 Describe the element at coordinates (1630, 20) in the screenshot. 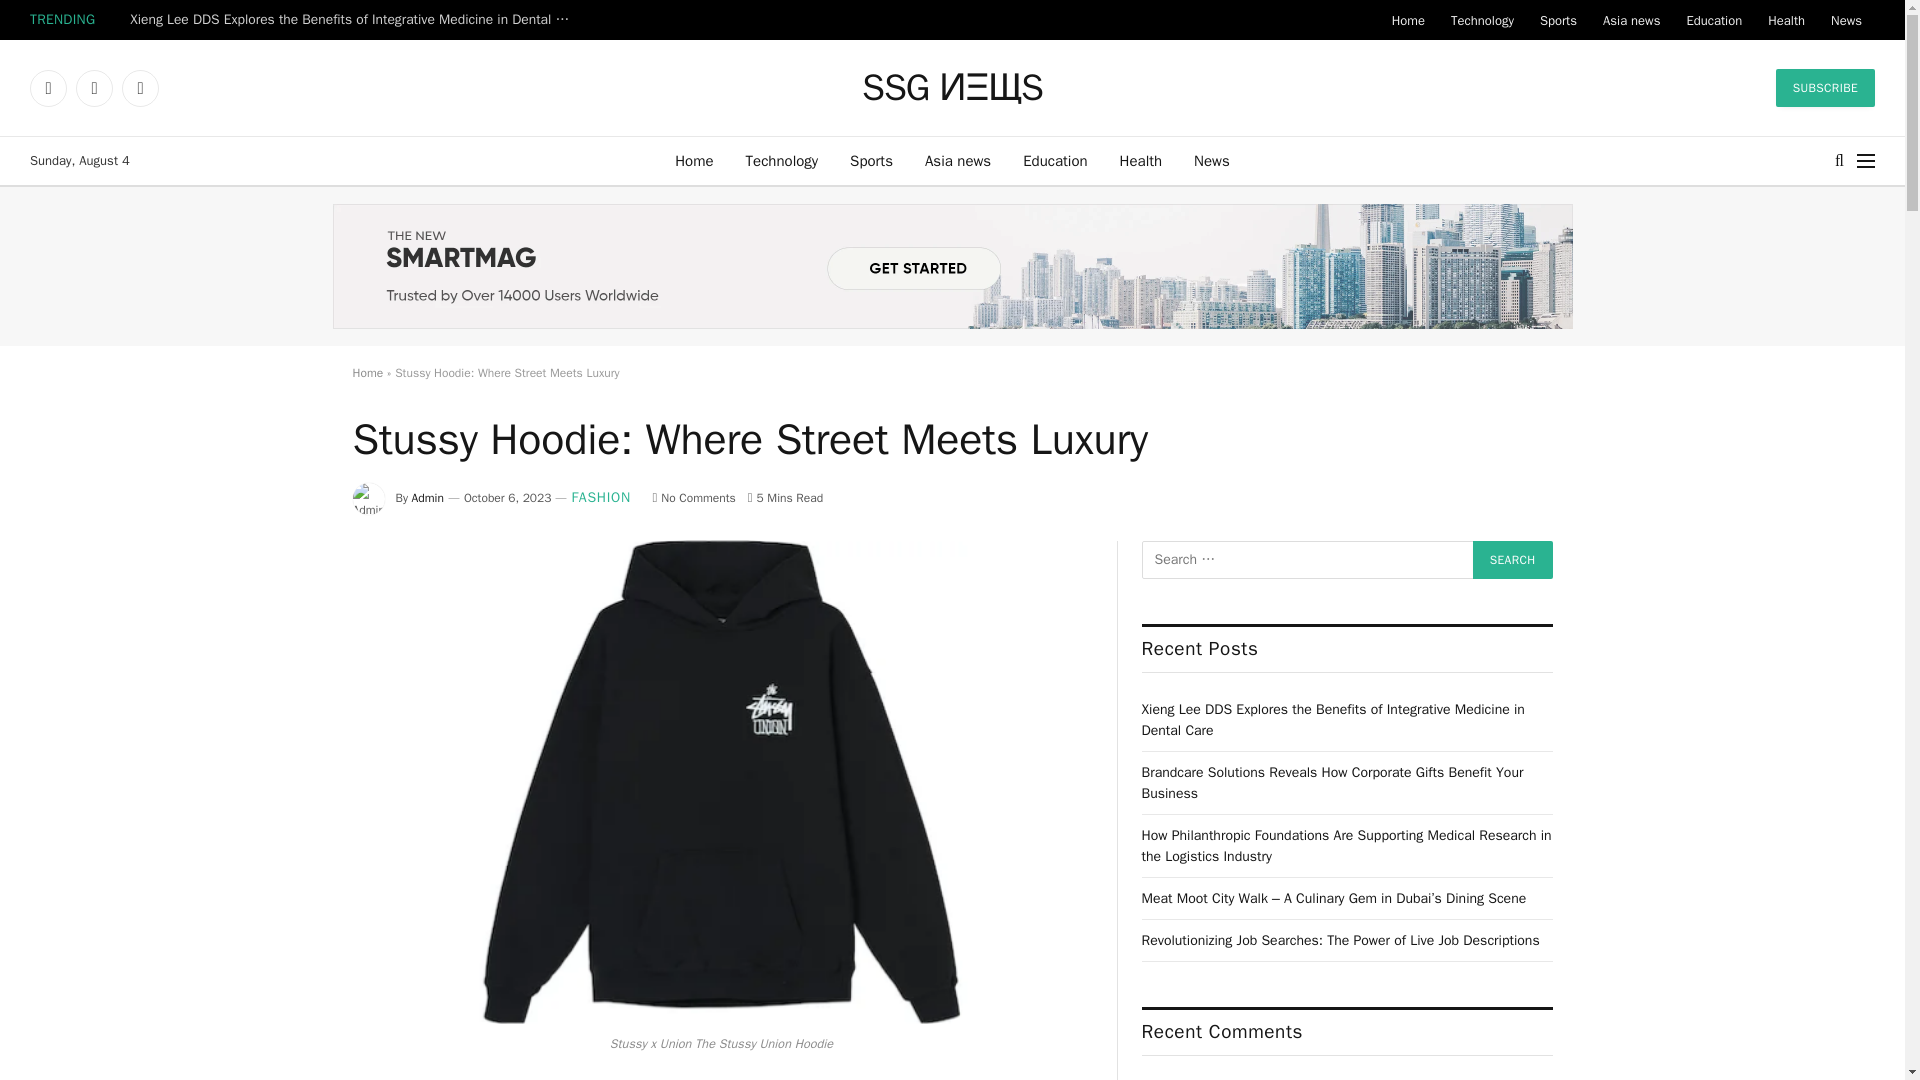

I see `Asia news` at that location.